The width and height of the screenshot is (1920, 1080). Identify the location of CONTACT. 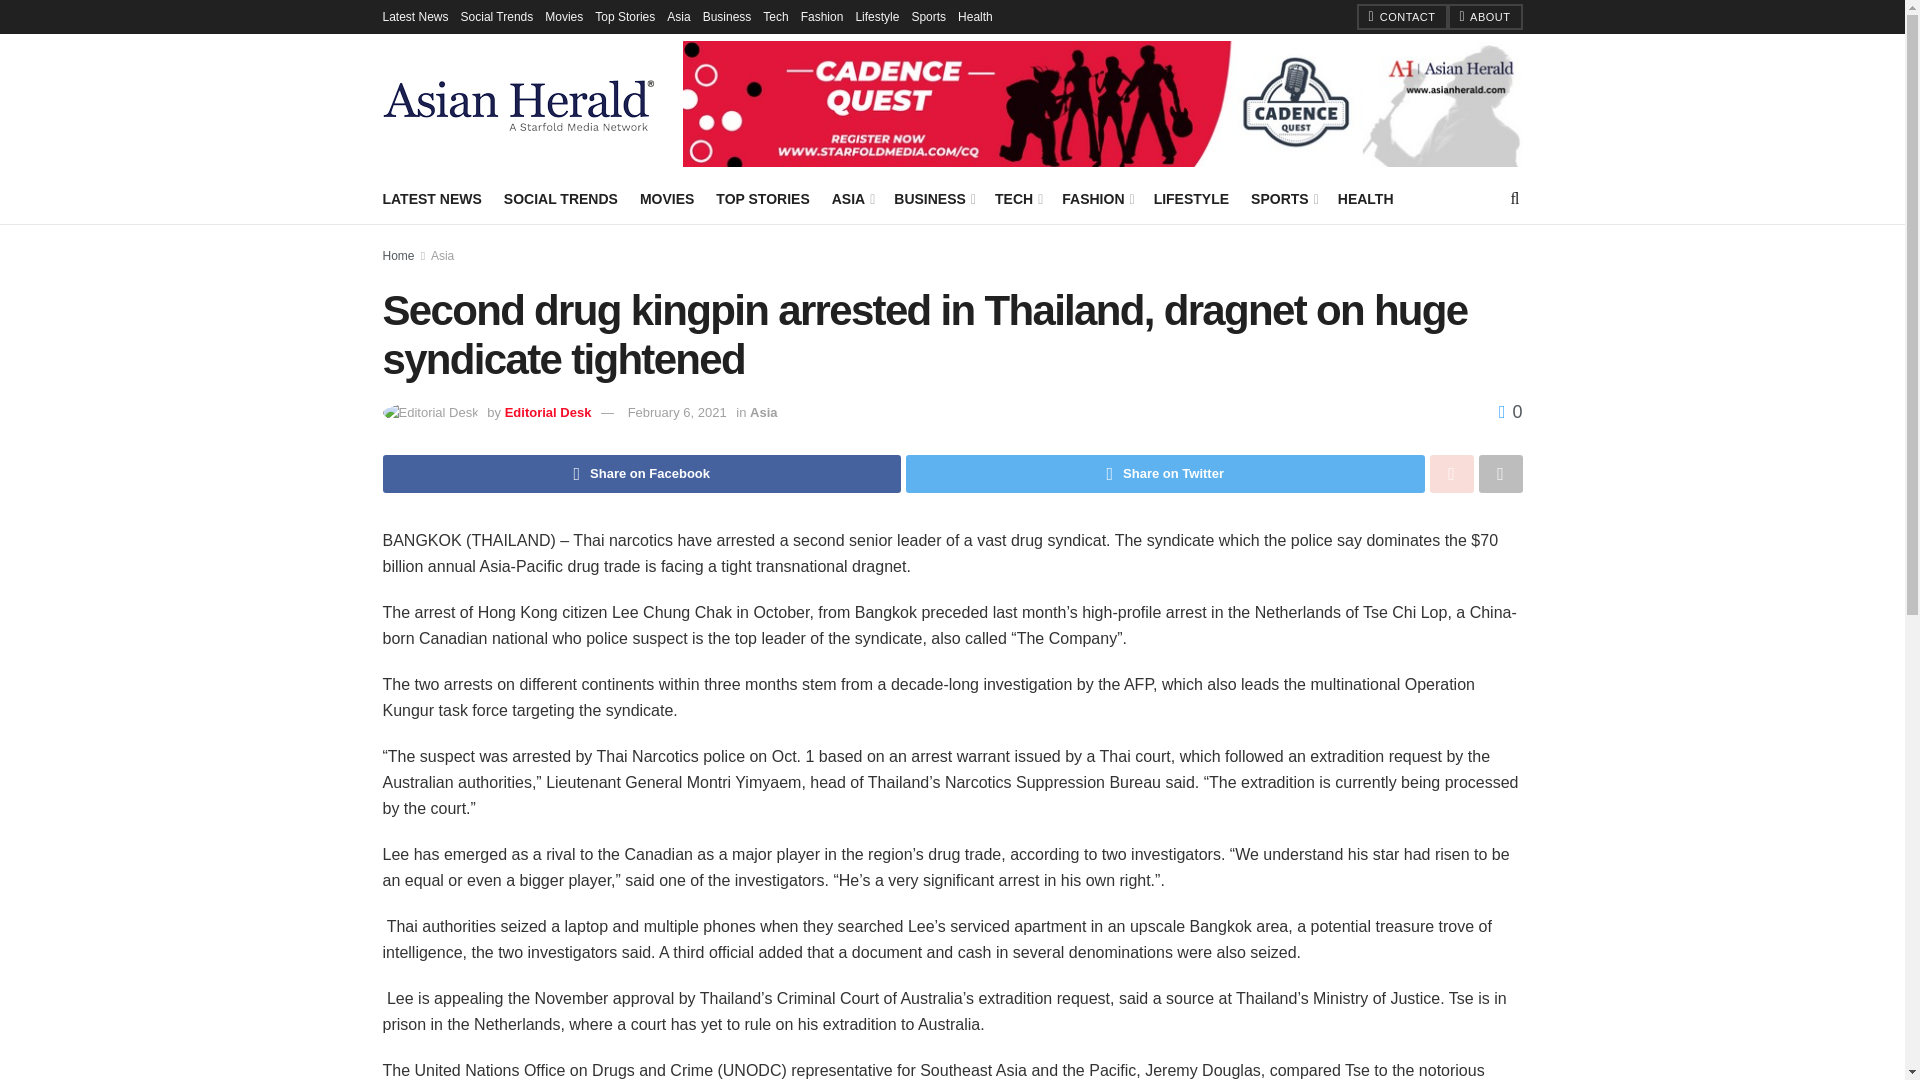
(1401, 17).